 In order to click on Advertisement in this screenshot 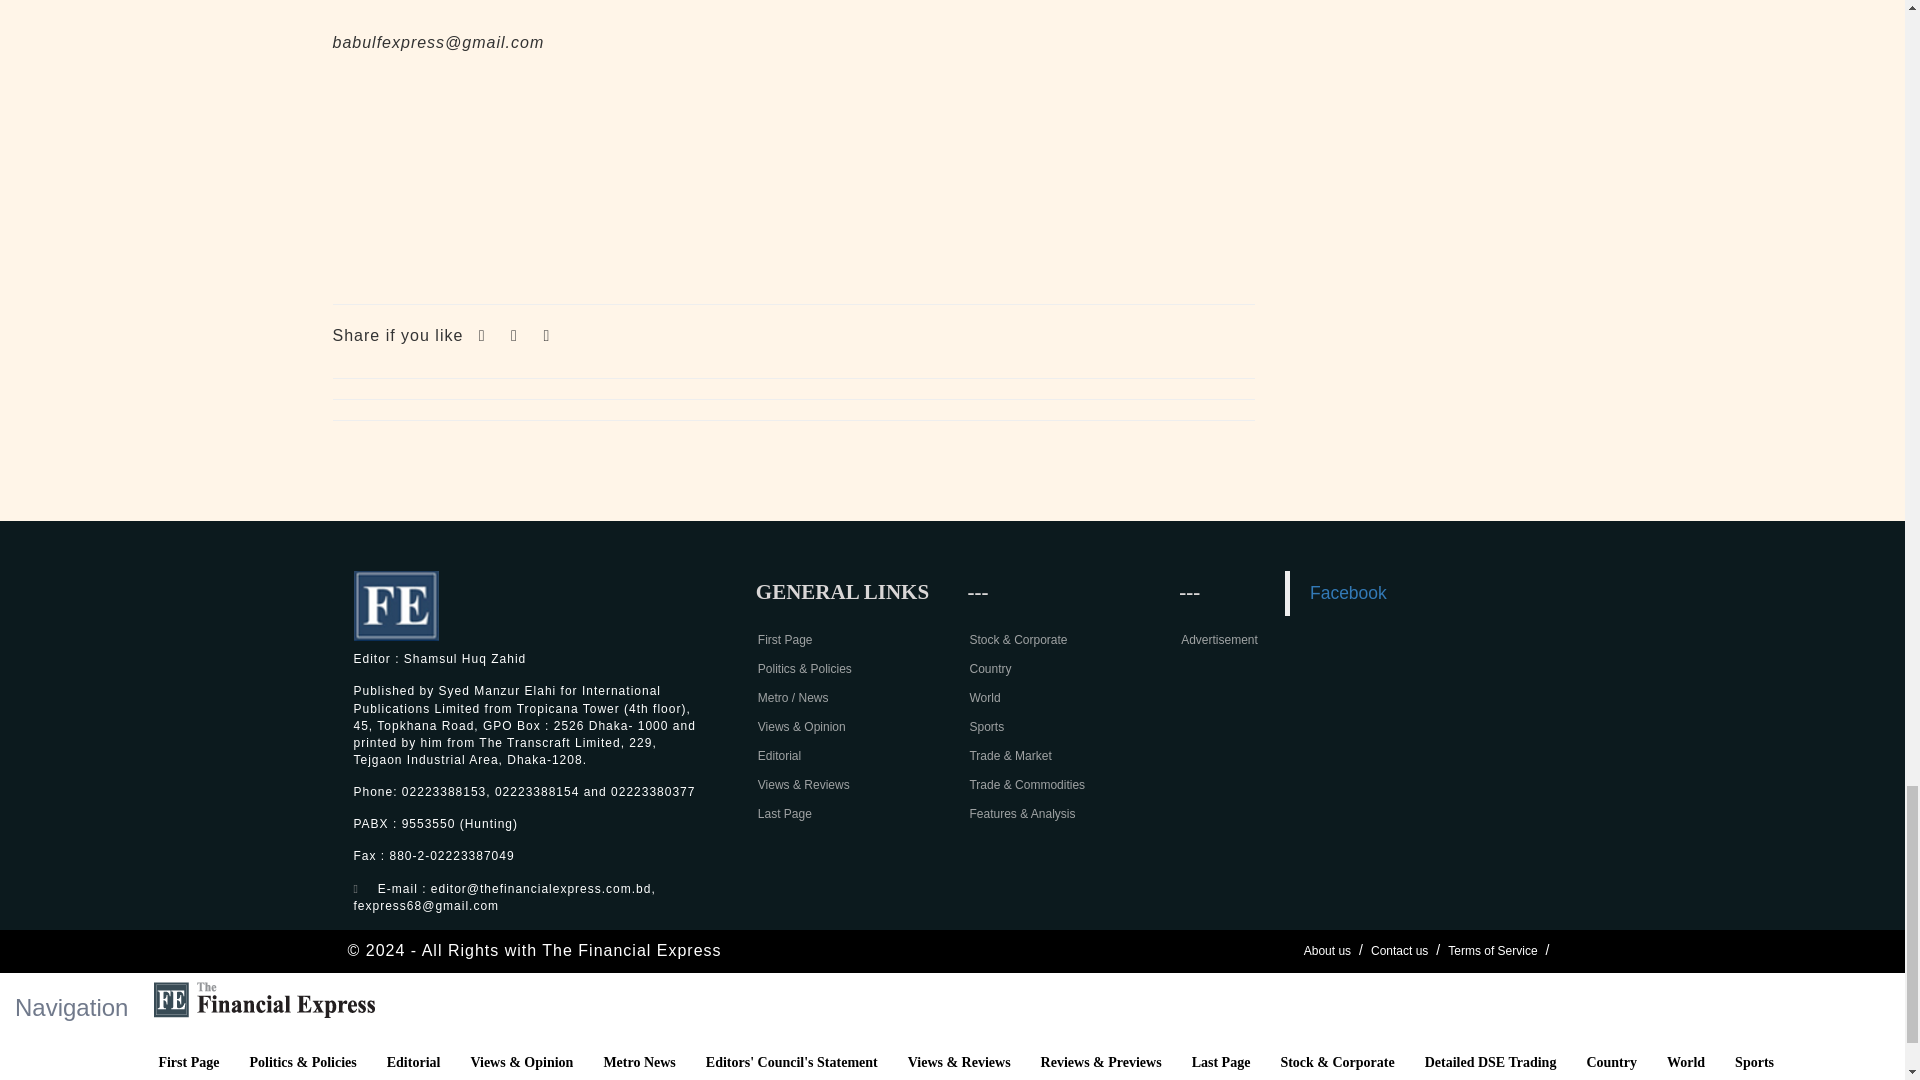, I will do `click(794, 184)`.